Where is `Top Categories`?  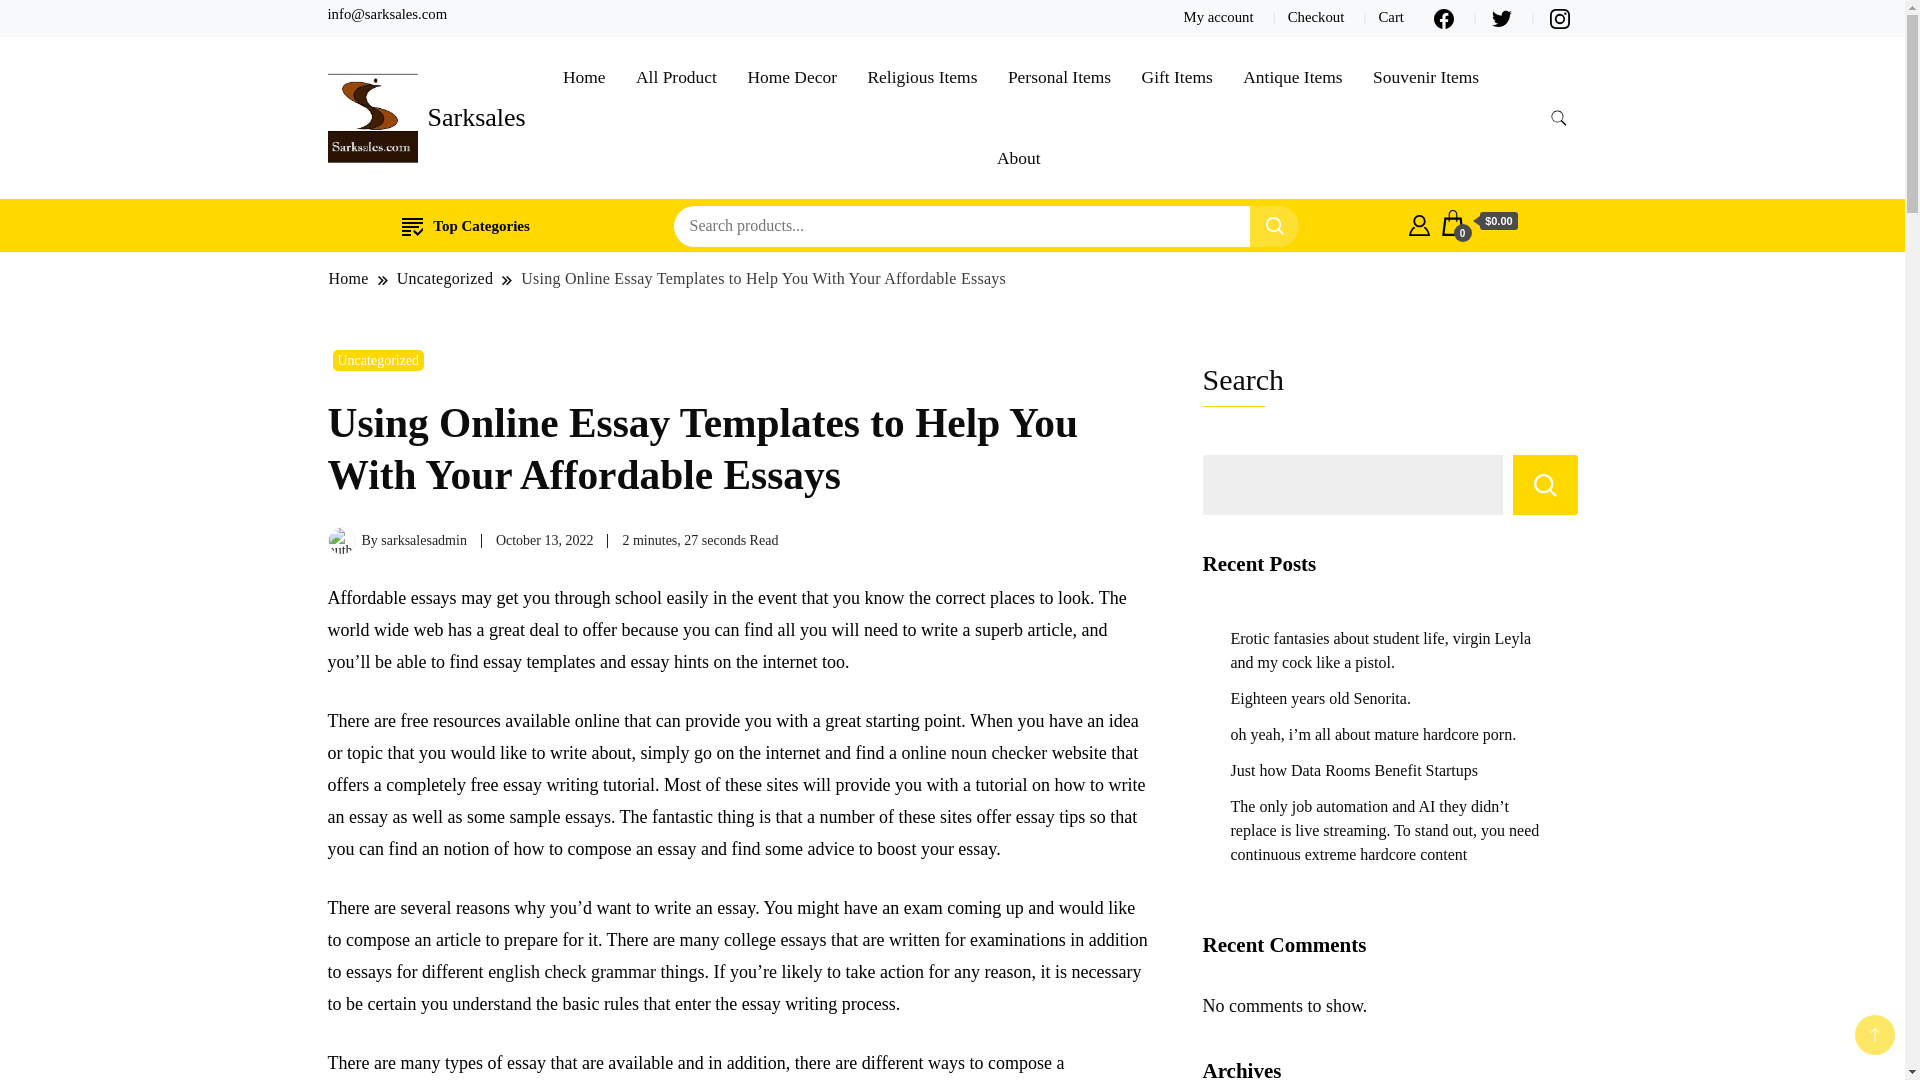 Top Categories is located at coordinates (466, 226).